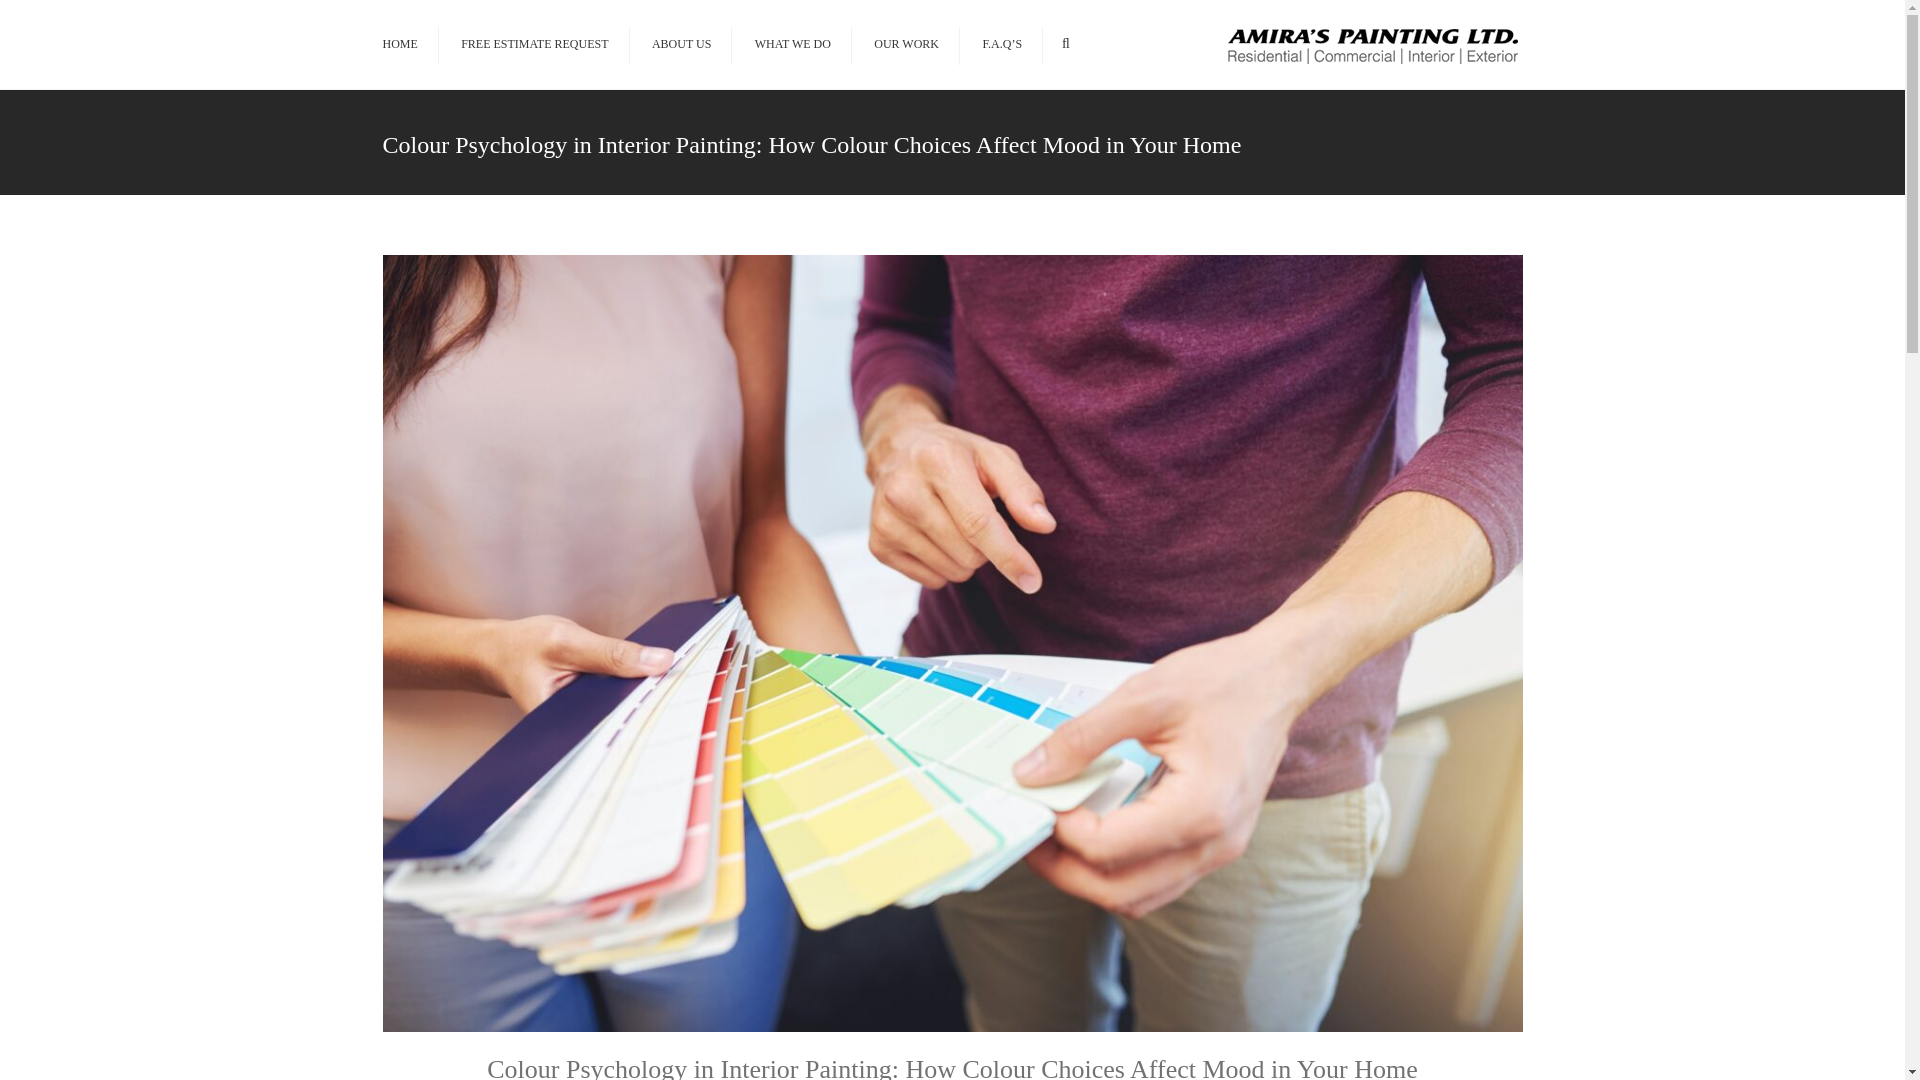  I want to click on HOME, so click(399, 44).